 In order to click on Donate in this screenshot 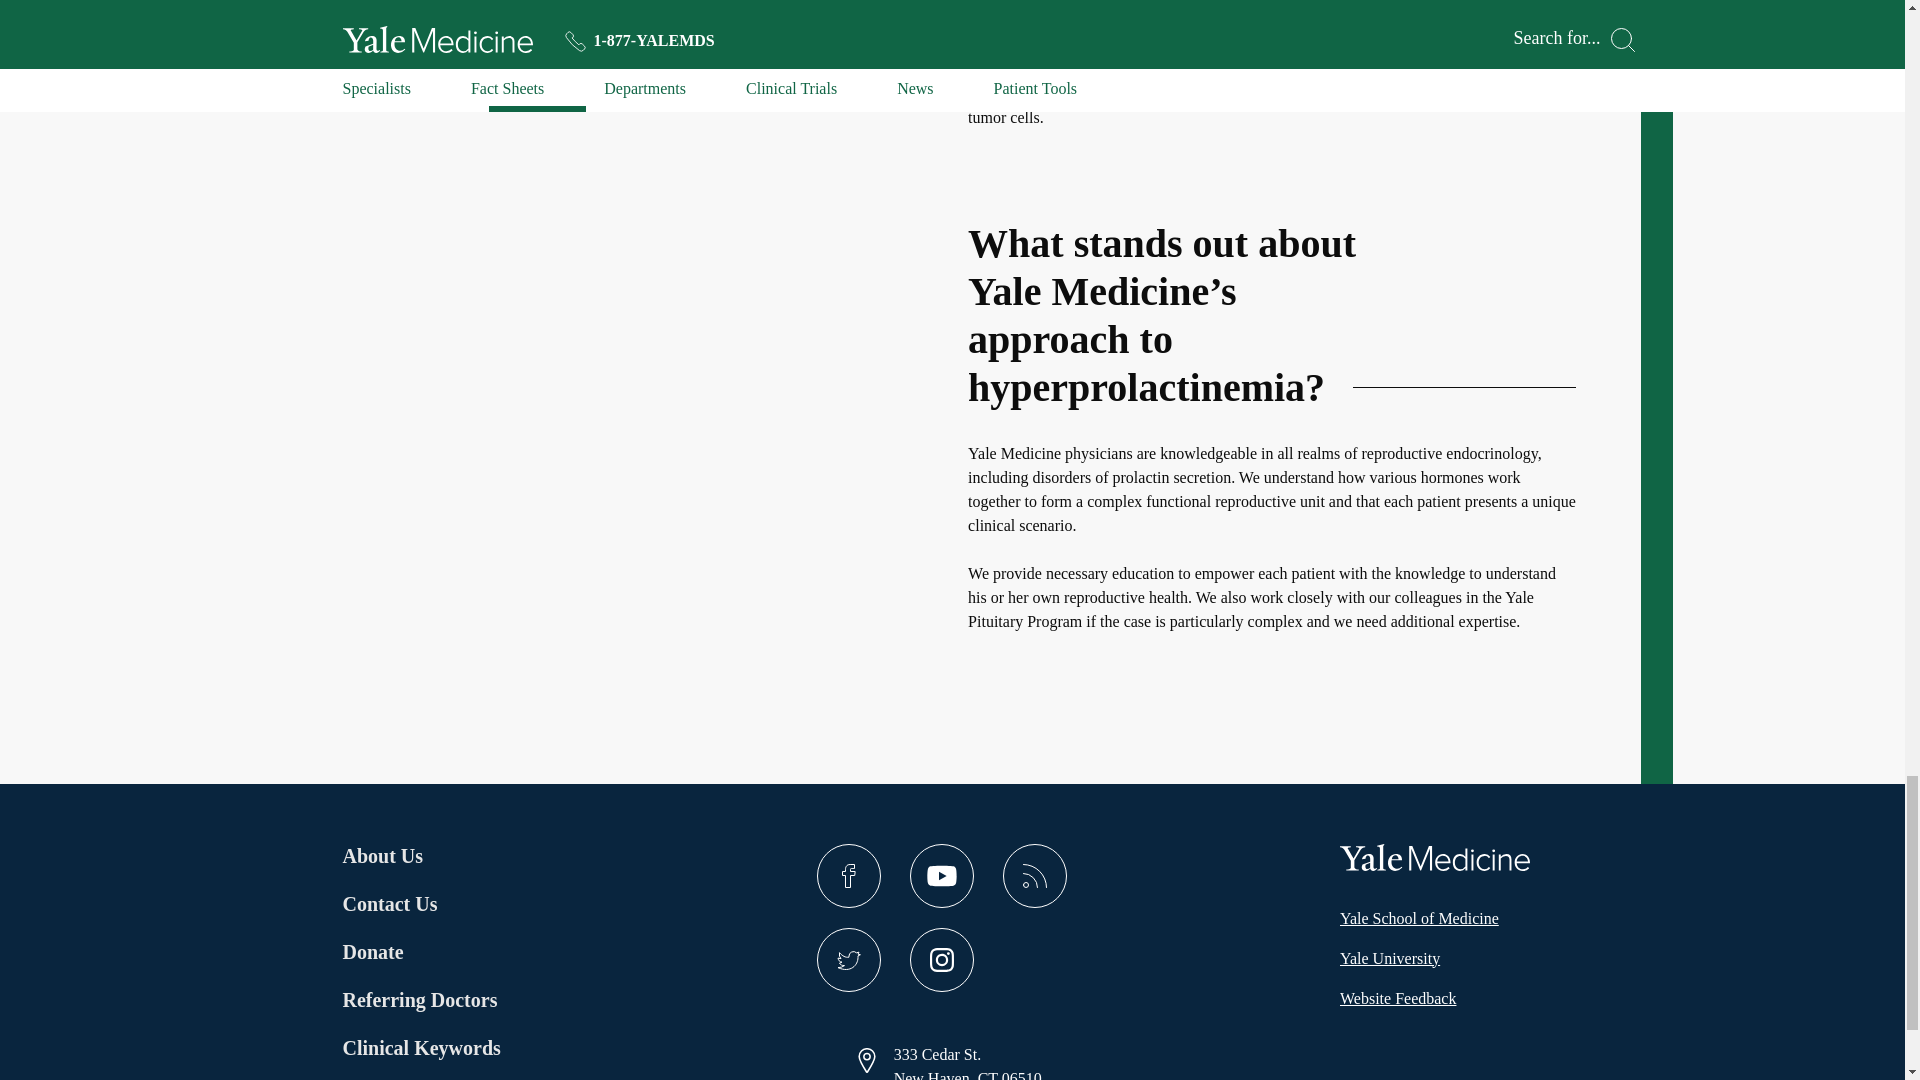, I will do `click(419, 952)`.